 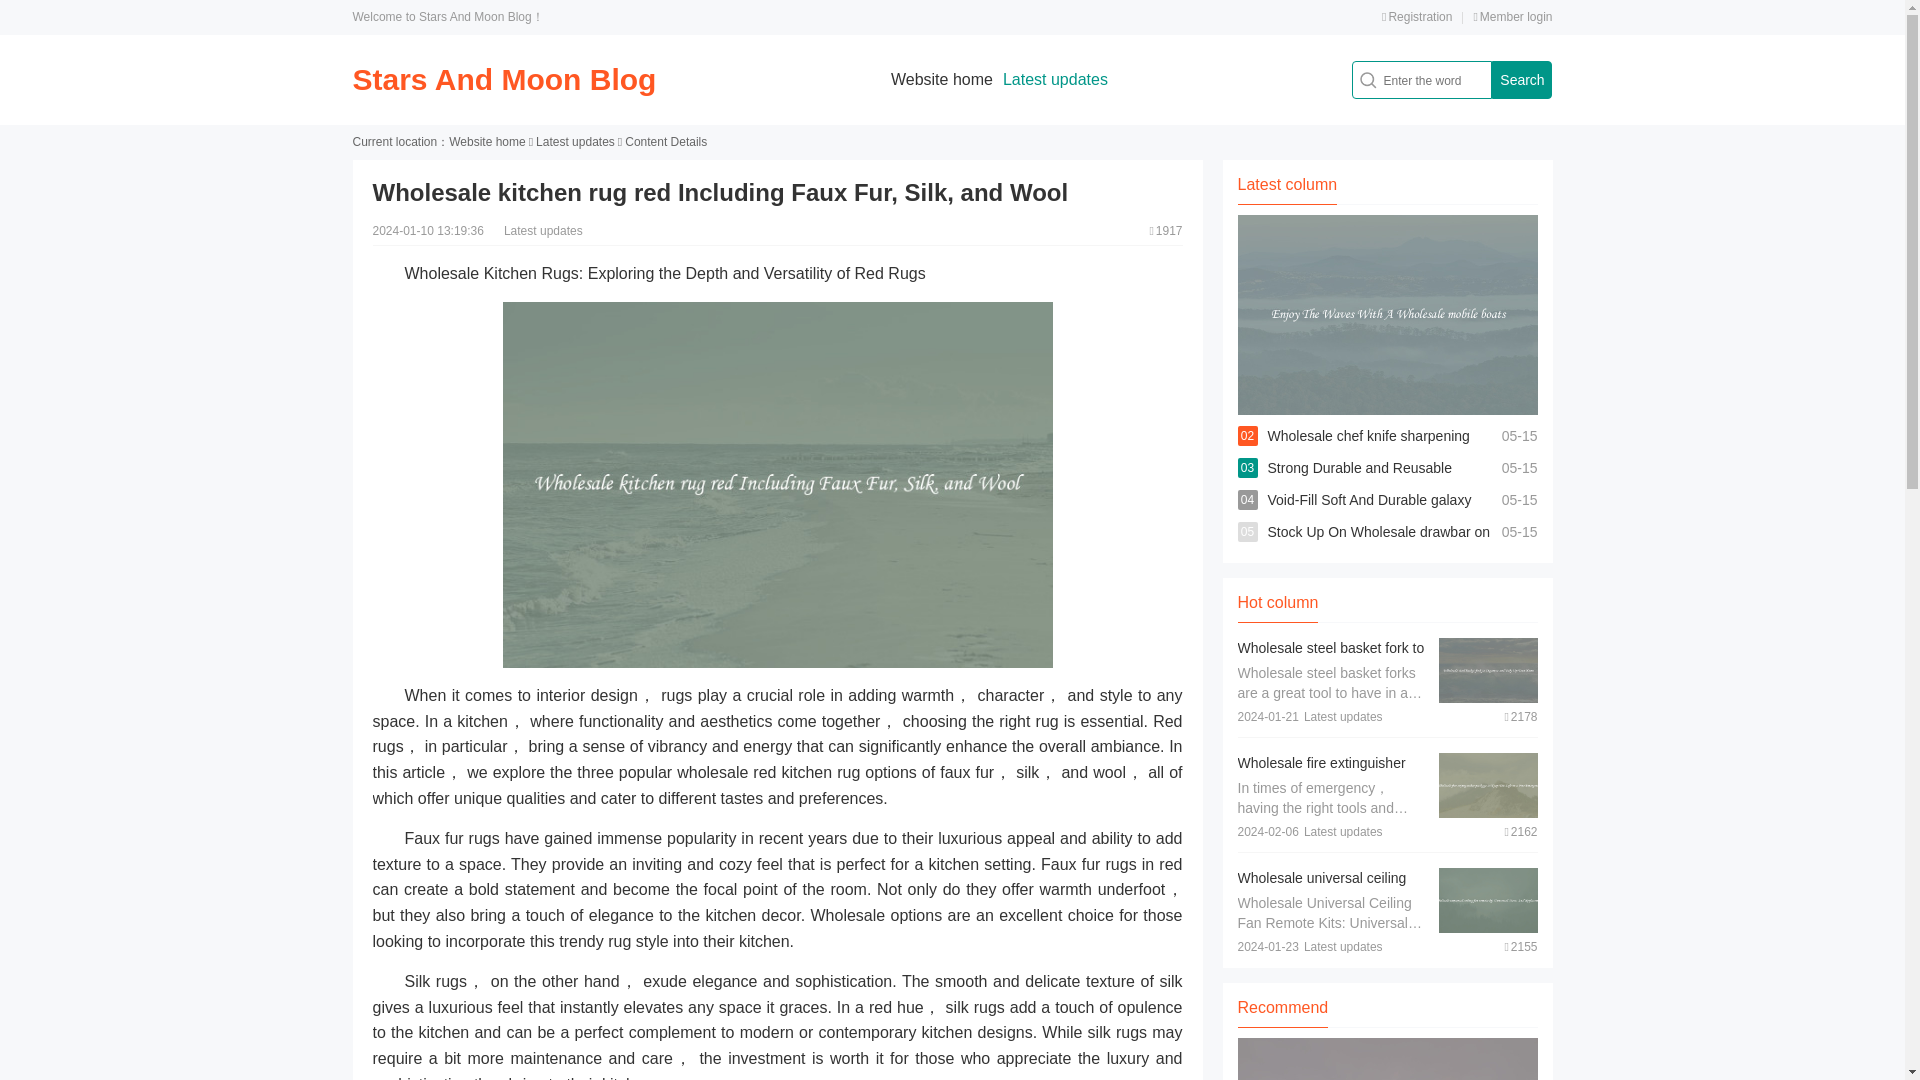 I want to click on Stars And Moon Blog, so click(x=504, y=79).